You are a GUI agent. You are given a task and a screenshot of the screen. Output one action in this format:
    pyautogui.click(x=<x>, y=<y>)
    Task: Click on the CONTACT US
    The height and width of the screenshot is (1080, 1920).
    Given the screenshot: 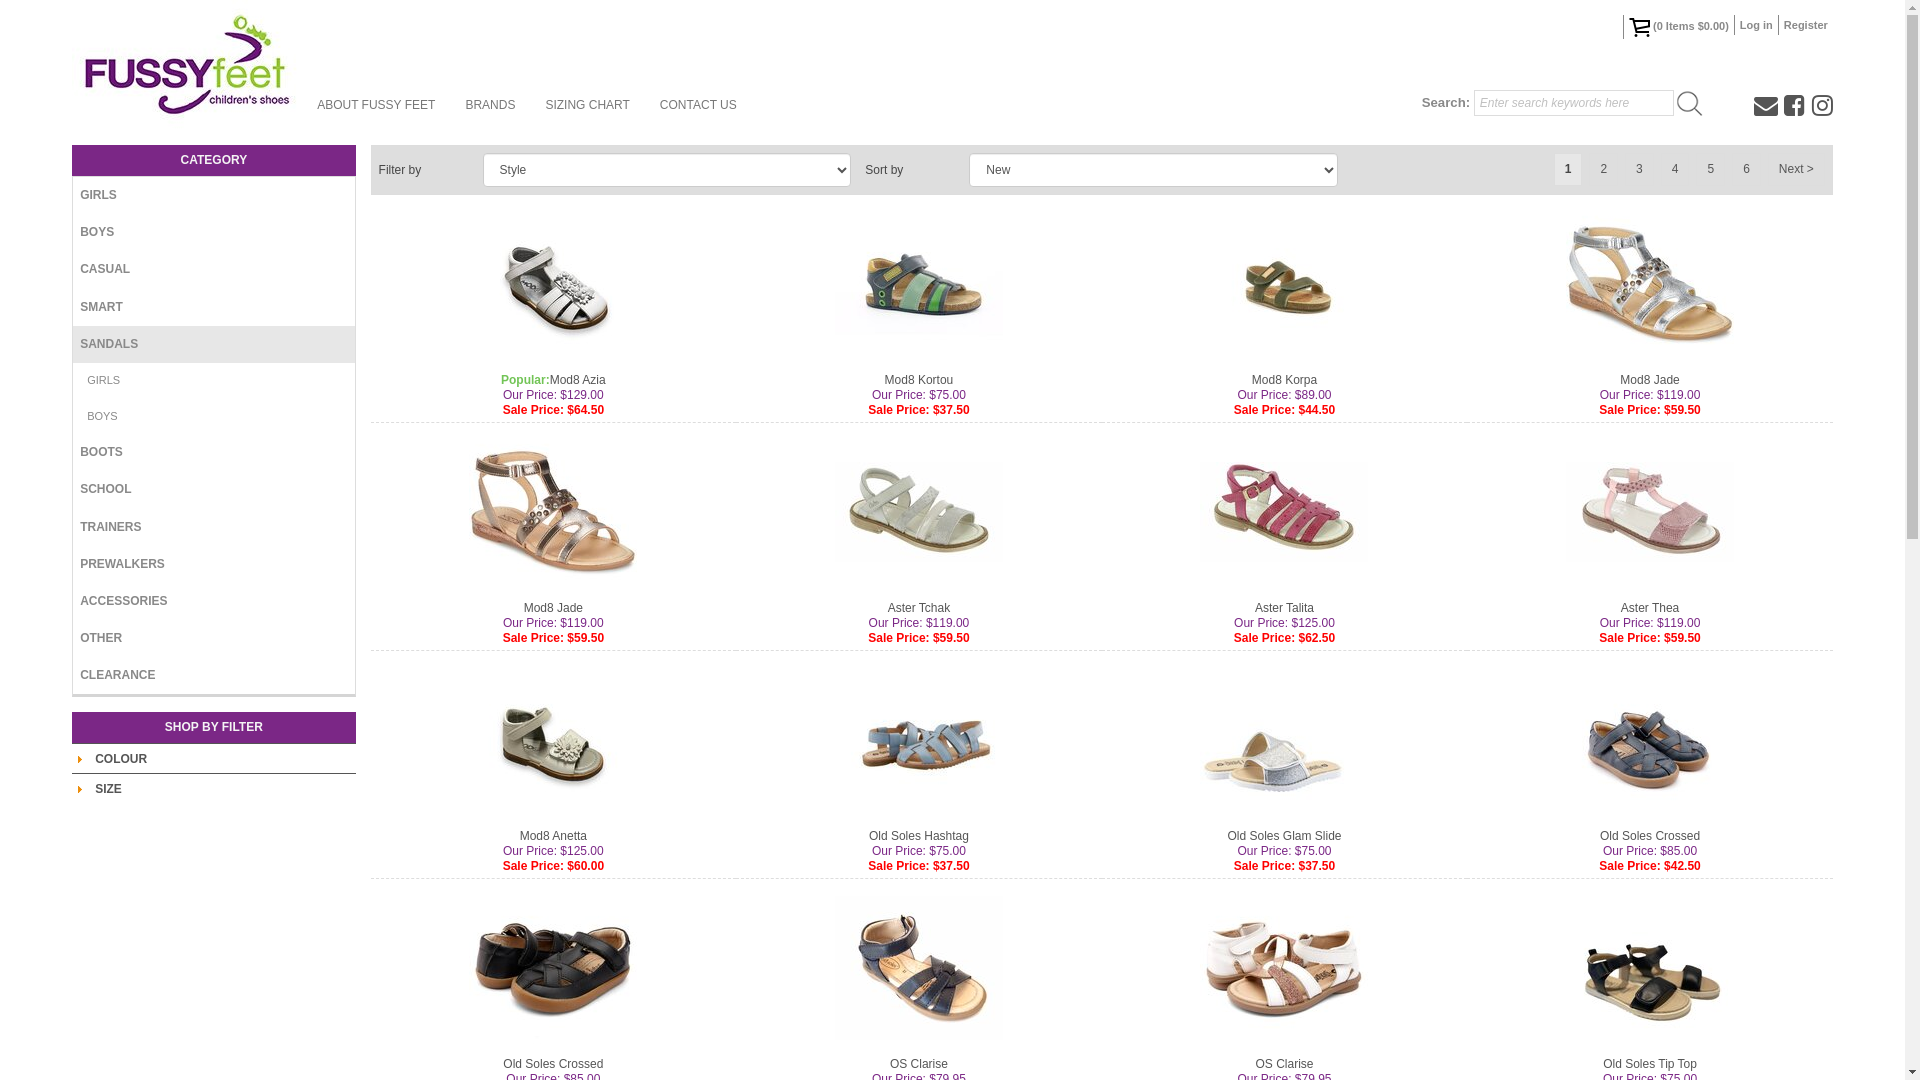 What is the action you would take?
    pyautogui.click(x=698, y=105)
    